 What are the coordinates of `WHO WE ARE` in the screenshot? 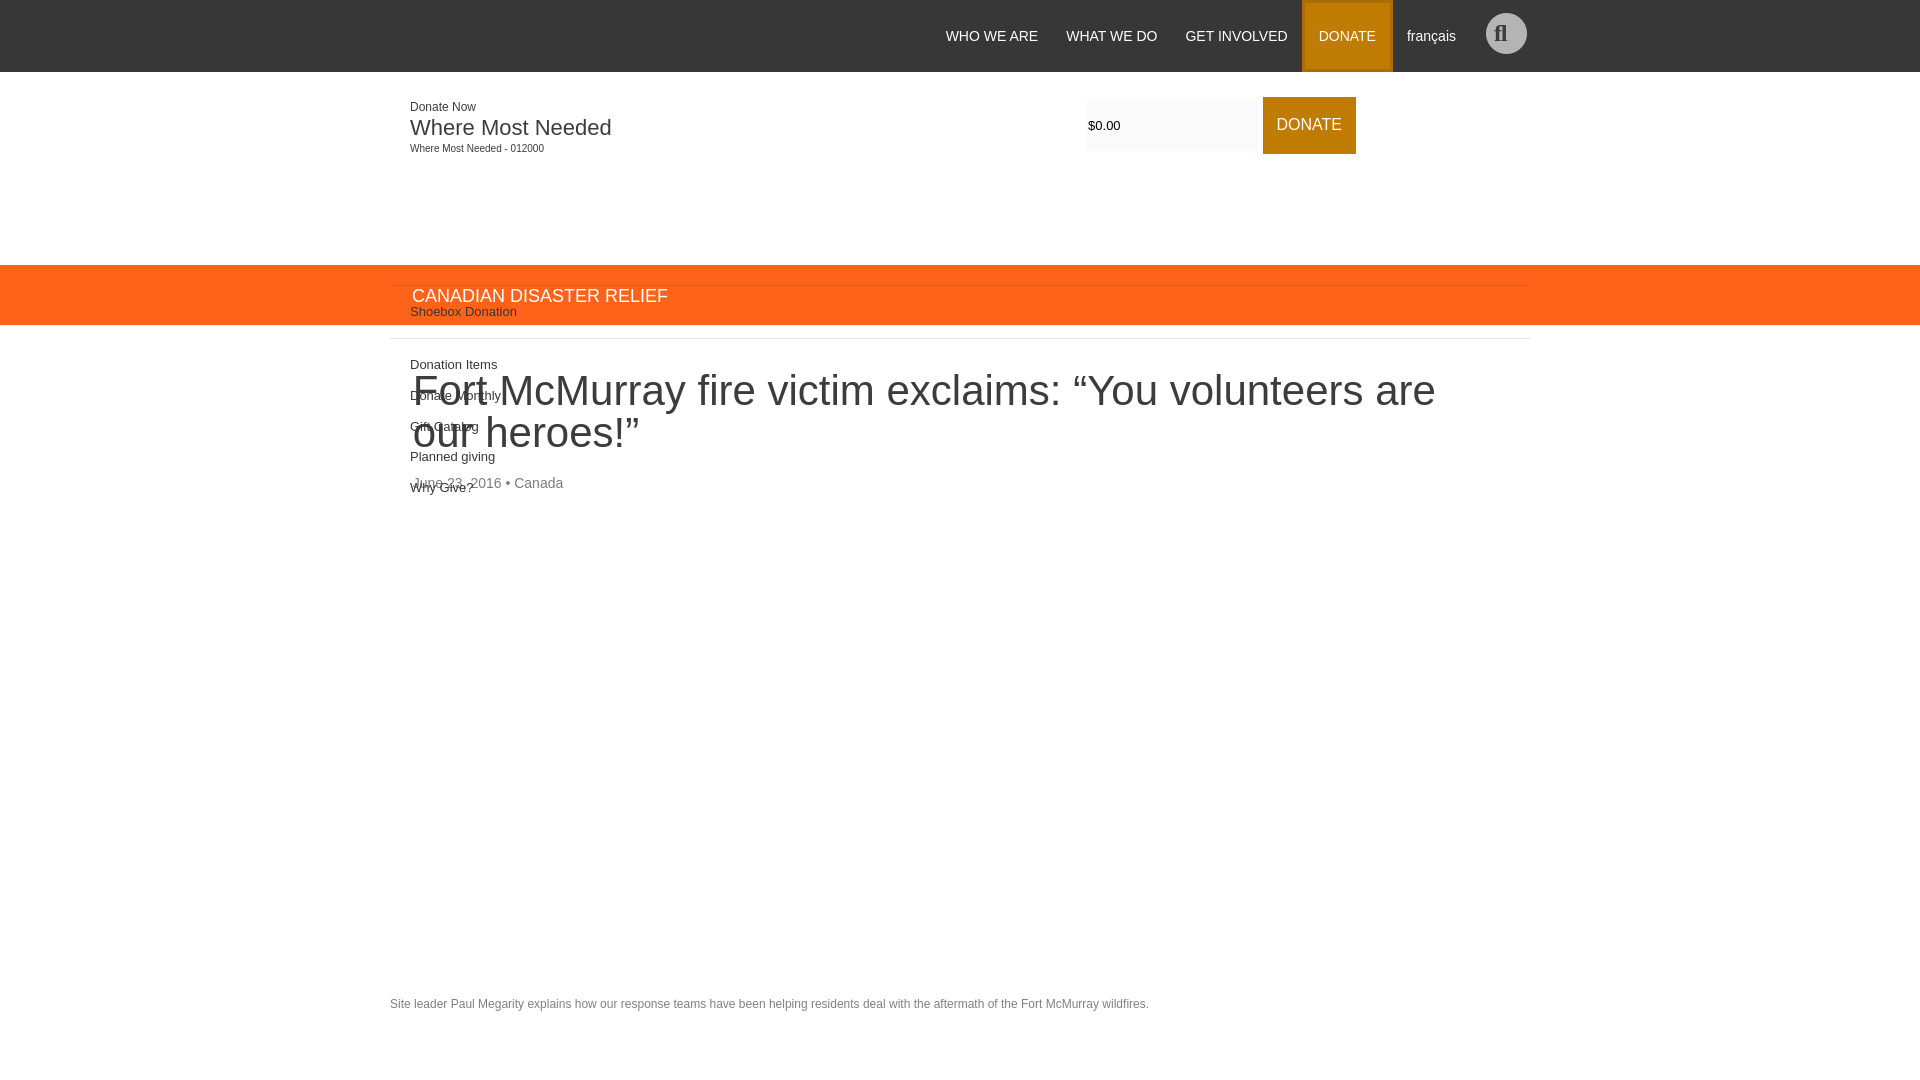 It's located at (992, 36).